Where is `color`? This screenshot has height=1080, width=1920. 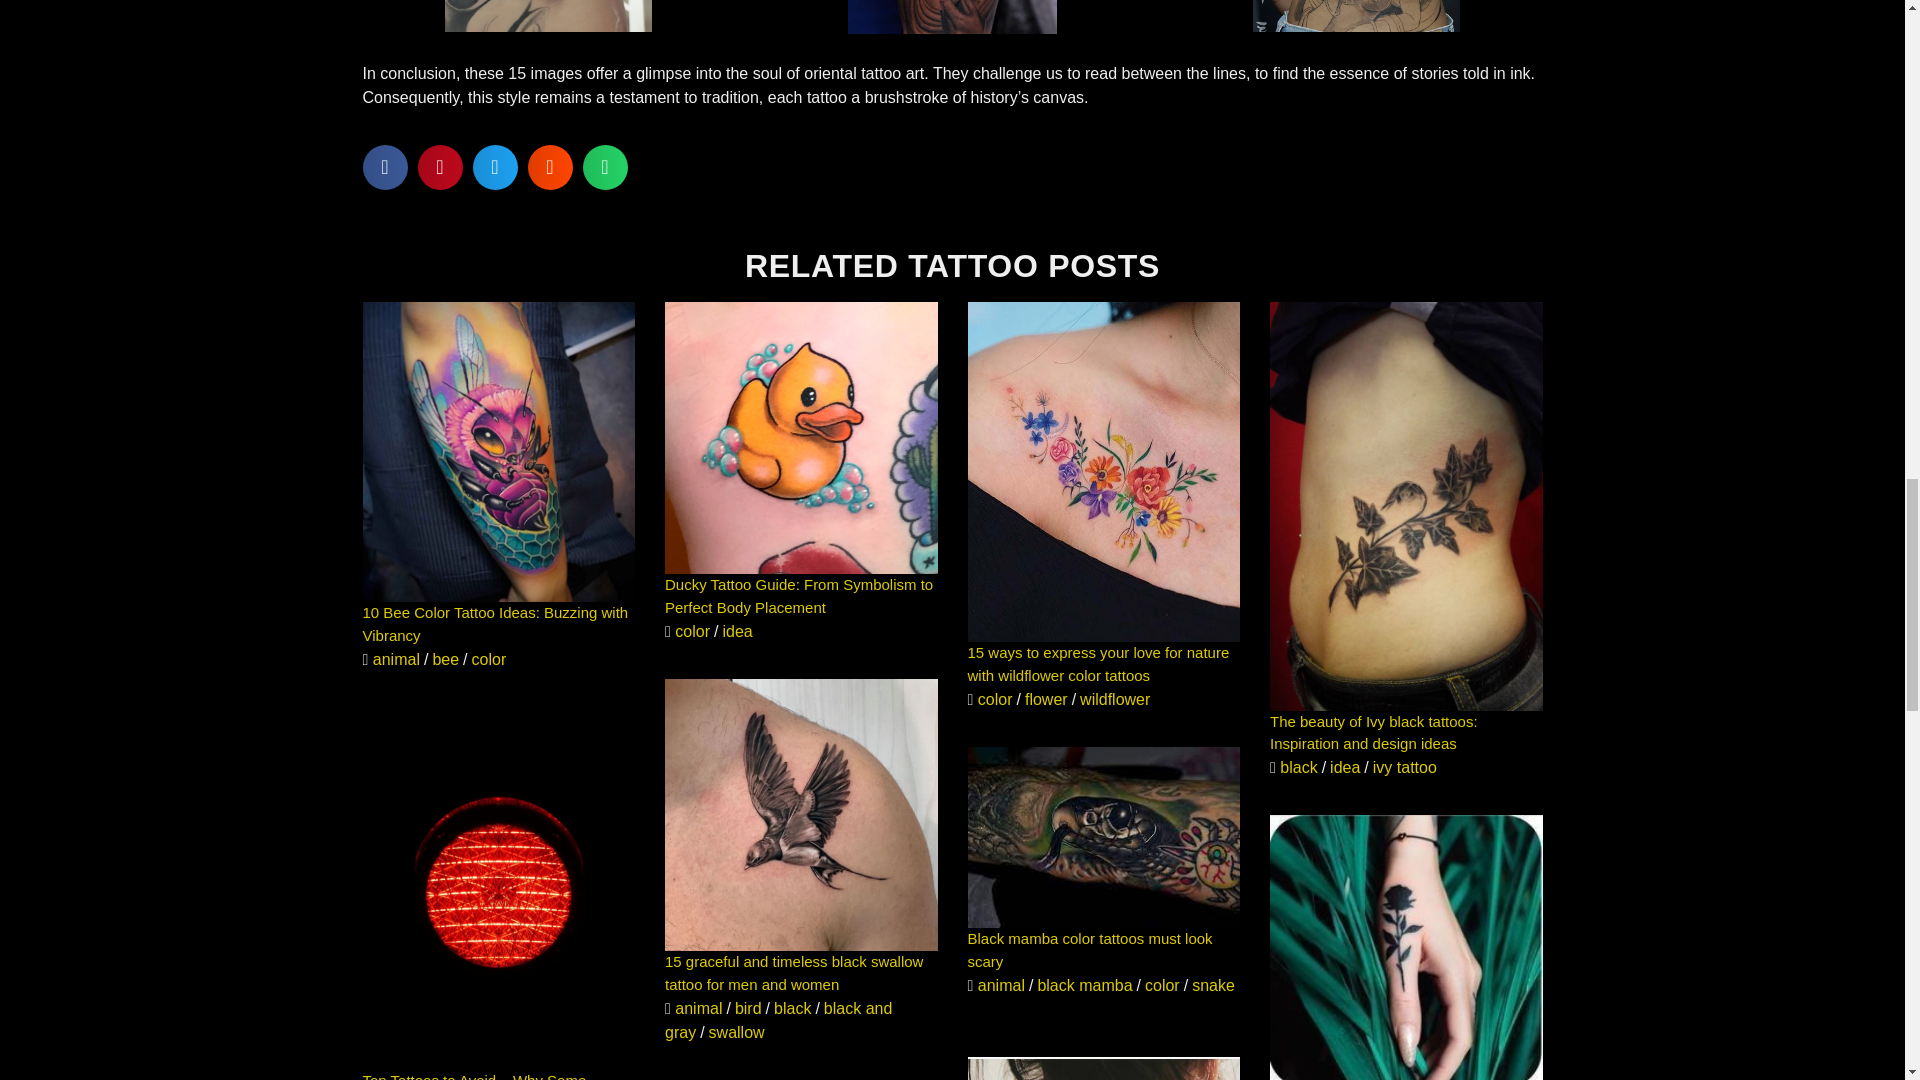
color is located at coordinates (489, 660).